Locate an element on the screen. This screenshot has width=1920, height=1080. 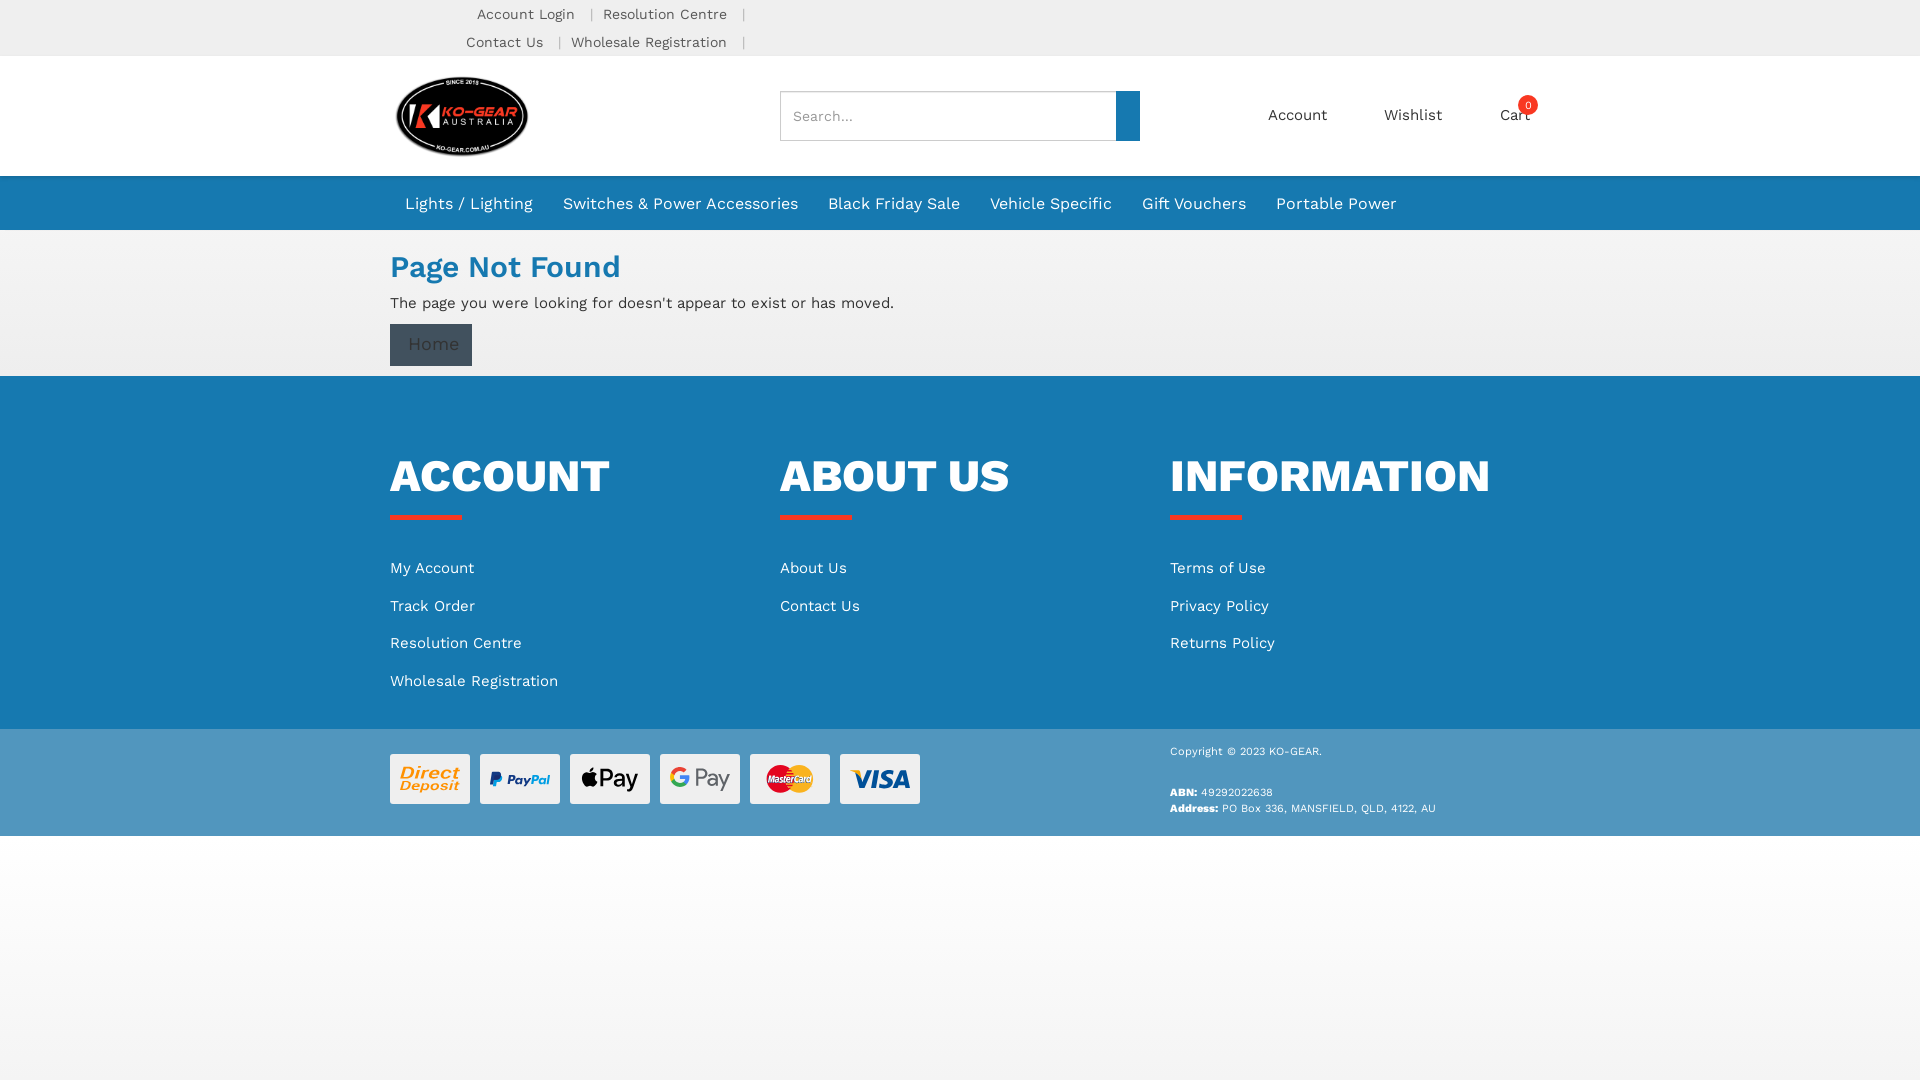
Resolution Centre is located at coordinates (668, 14).